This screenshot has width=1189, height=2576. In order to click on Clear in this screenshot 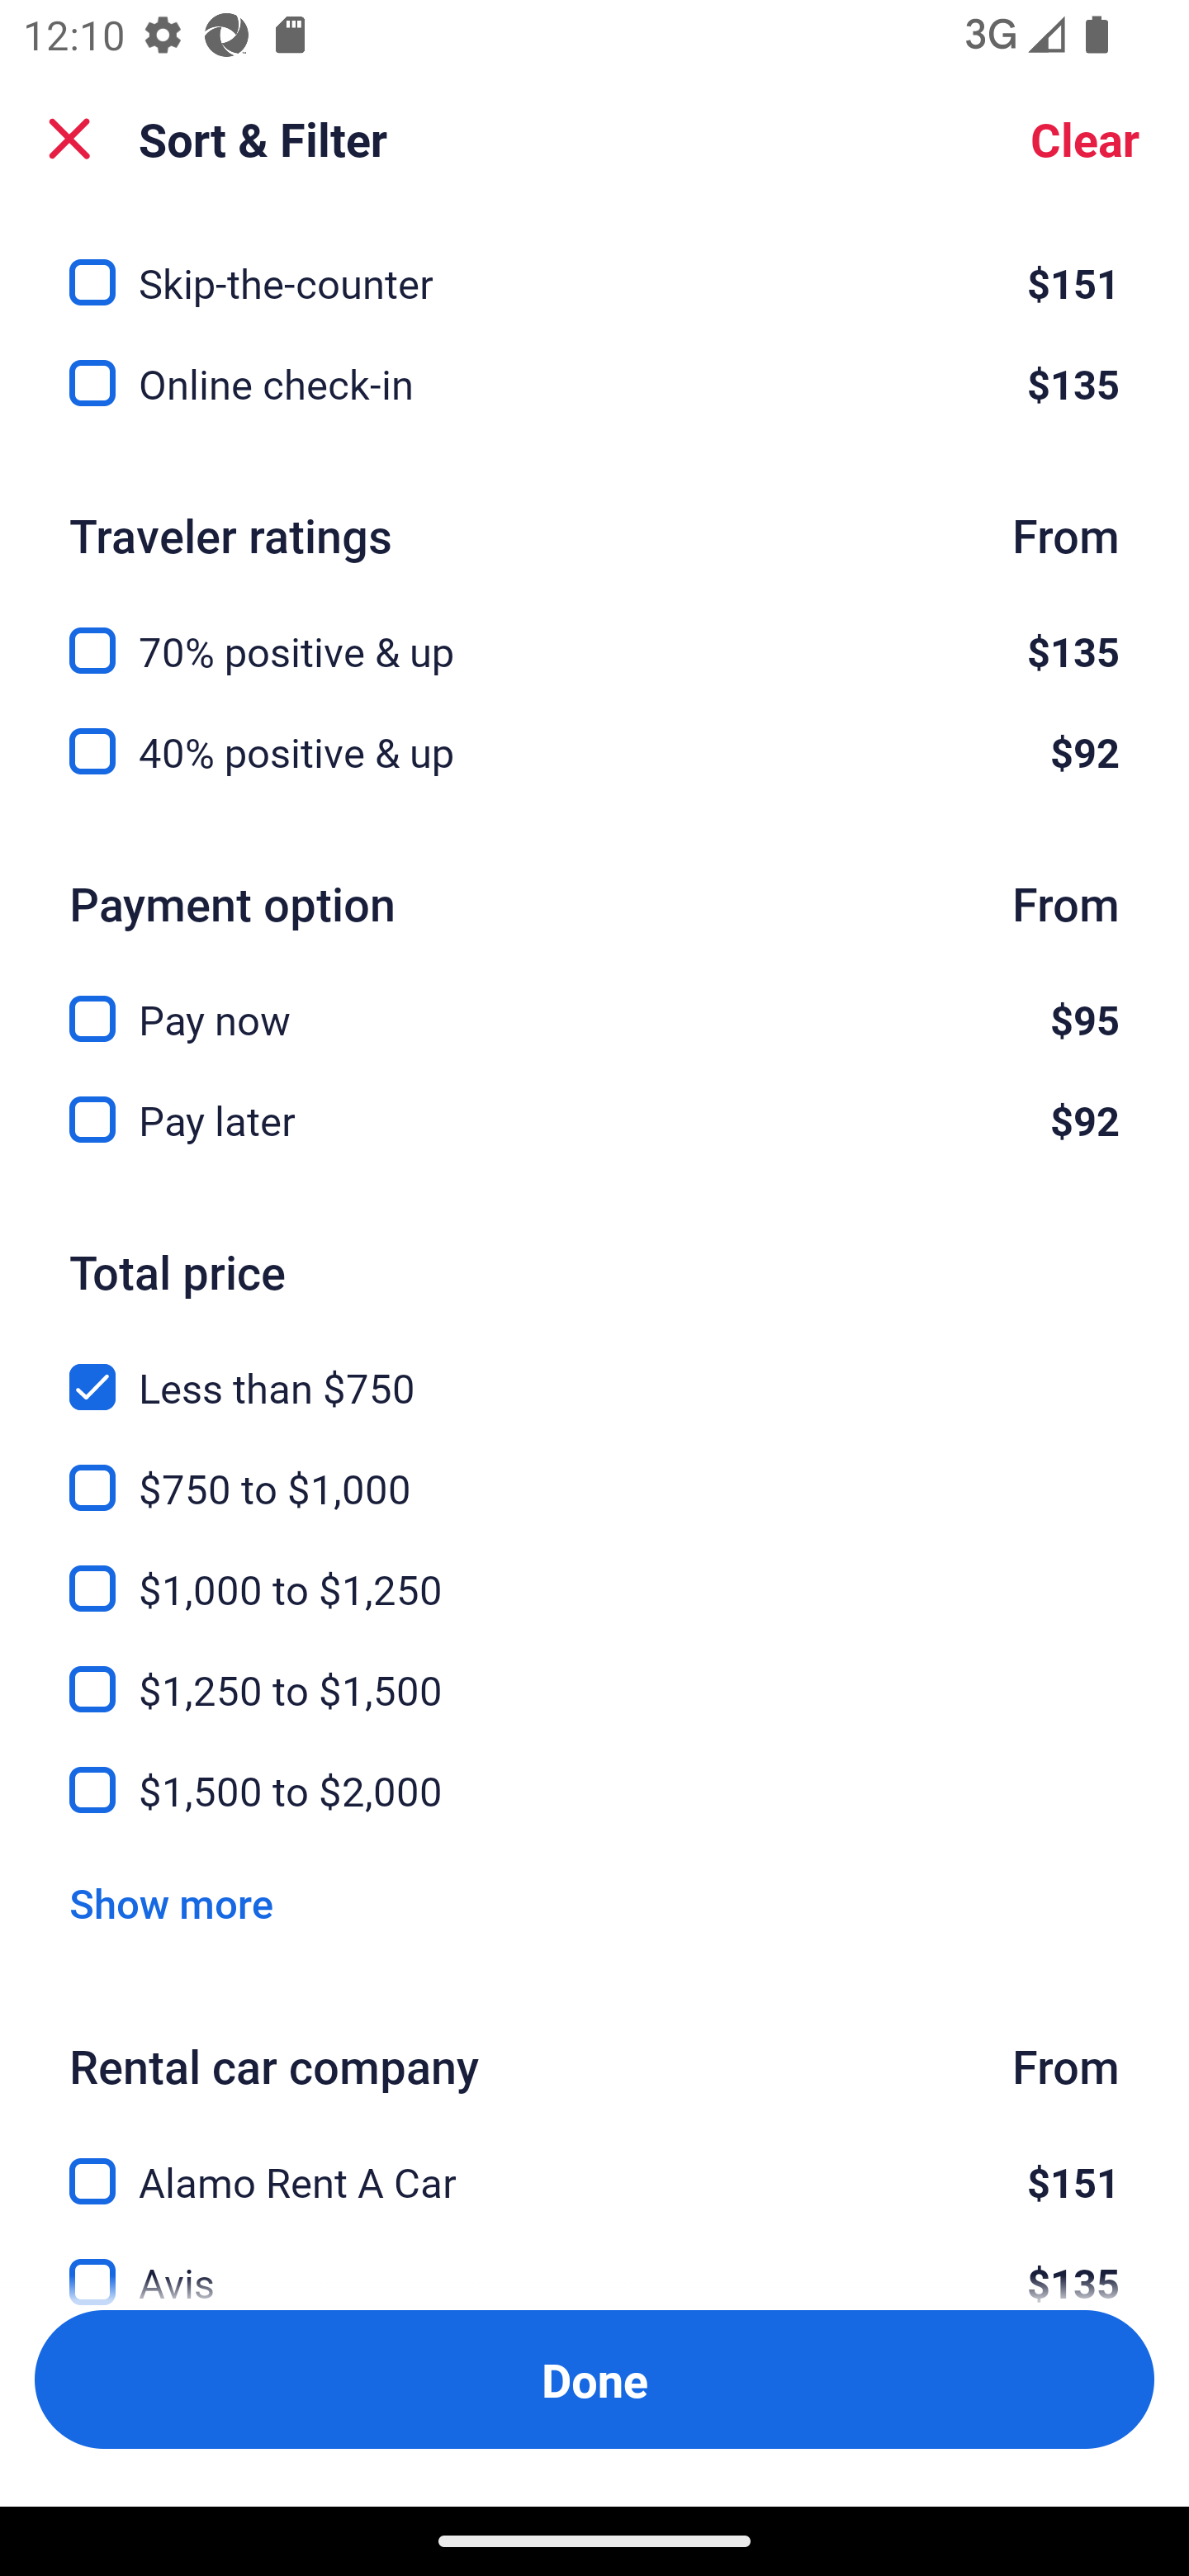, I will do `click(1085, 139)`.